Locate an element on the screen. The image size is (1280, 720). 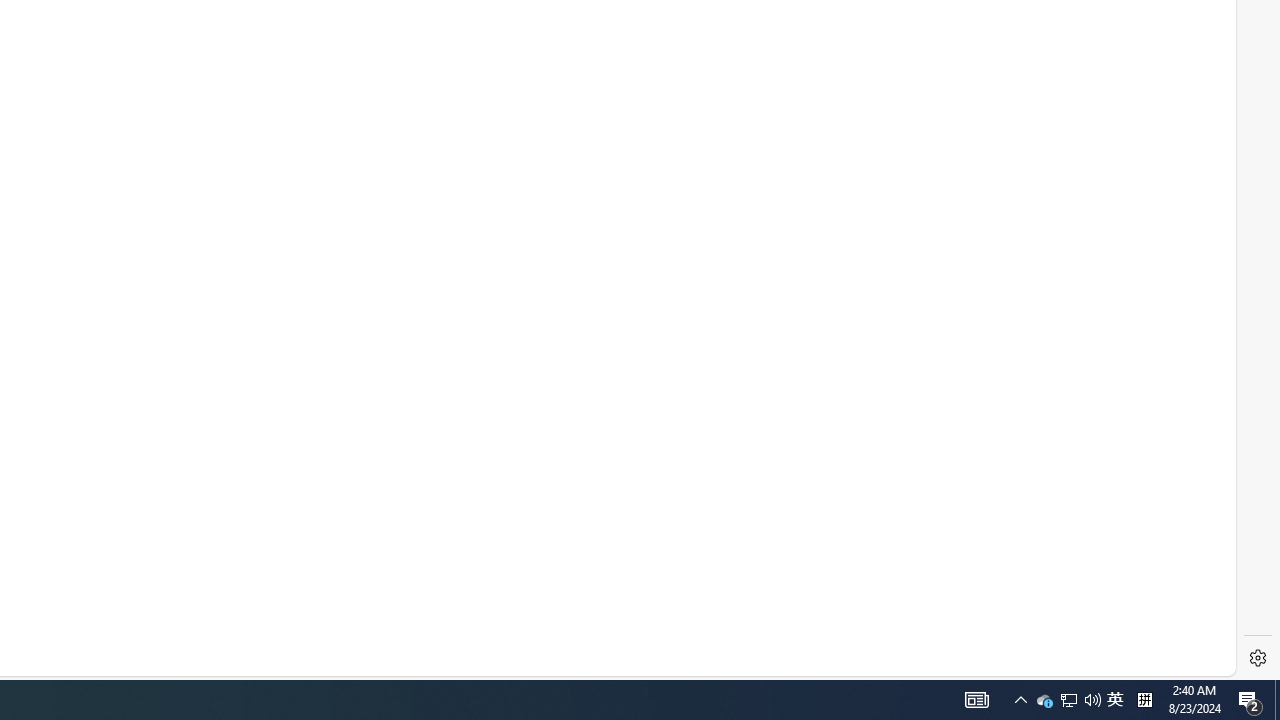
Microsoft Learn Developer & IT is located at coordinates (296, 436).